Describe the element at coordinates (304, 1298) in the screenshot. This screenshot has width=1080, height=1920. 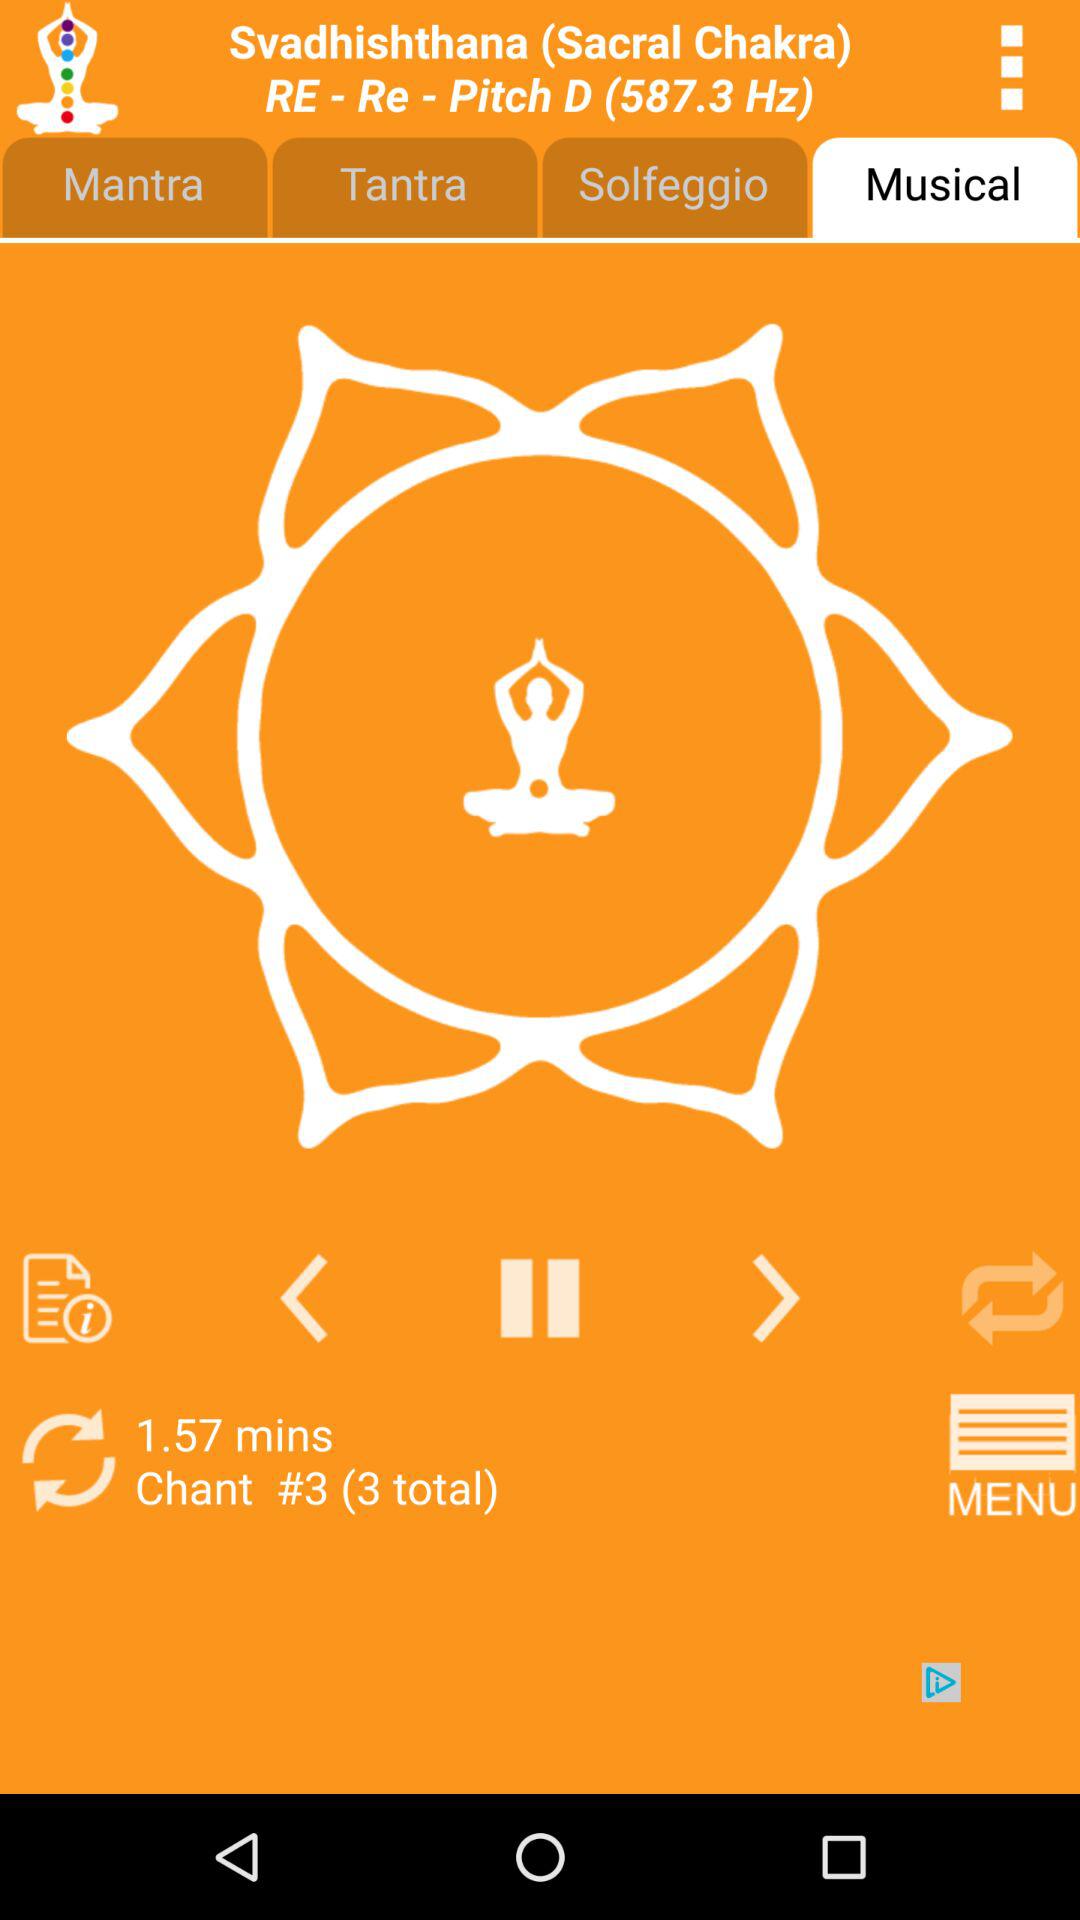
I see `go back` at that location.